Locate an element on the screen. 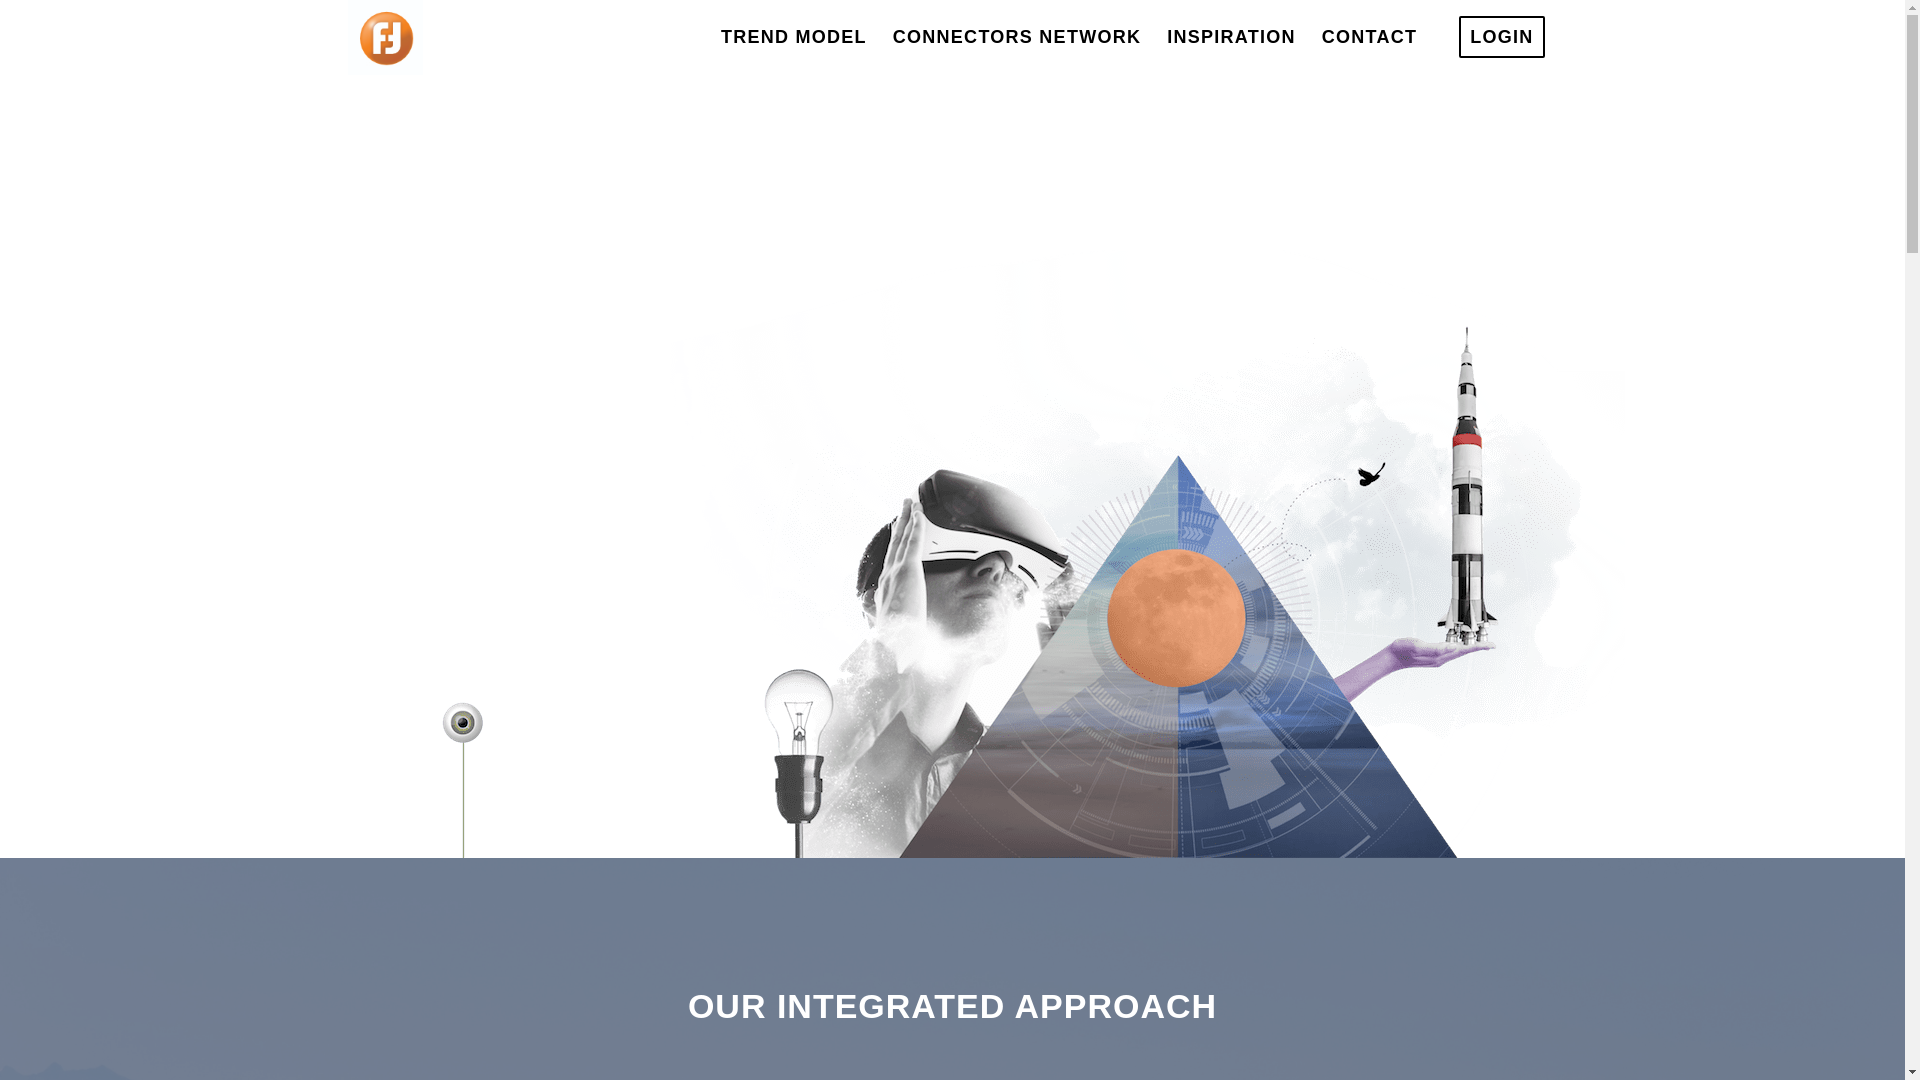 The image size is (1920, 1080). CONNECTORS NETWORK is located at coordinates (1016, 37).